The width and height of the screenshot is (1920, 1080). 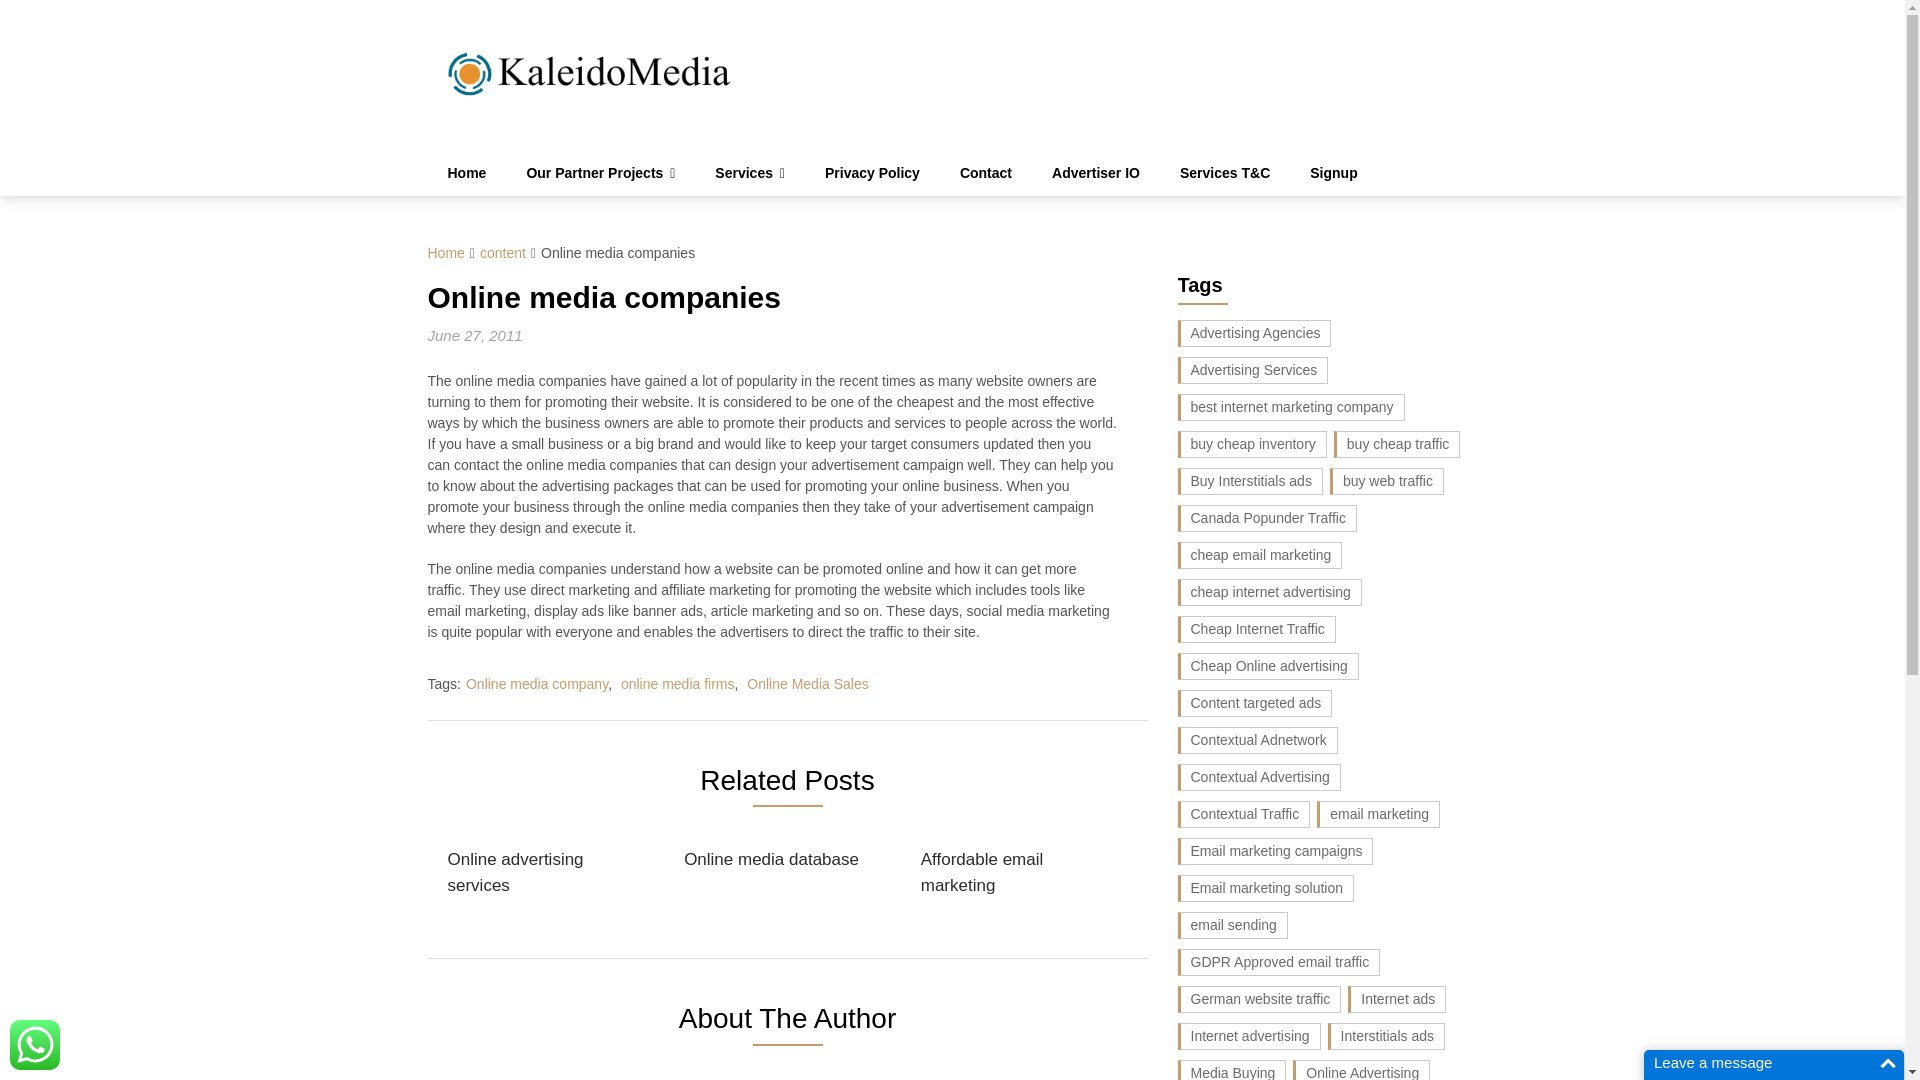 What do you see at coordinates (1252, 444) in the screenshot?
I see `buy cheap inventory` at bounding box center [1252, 444].